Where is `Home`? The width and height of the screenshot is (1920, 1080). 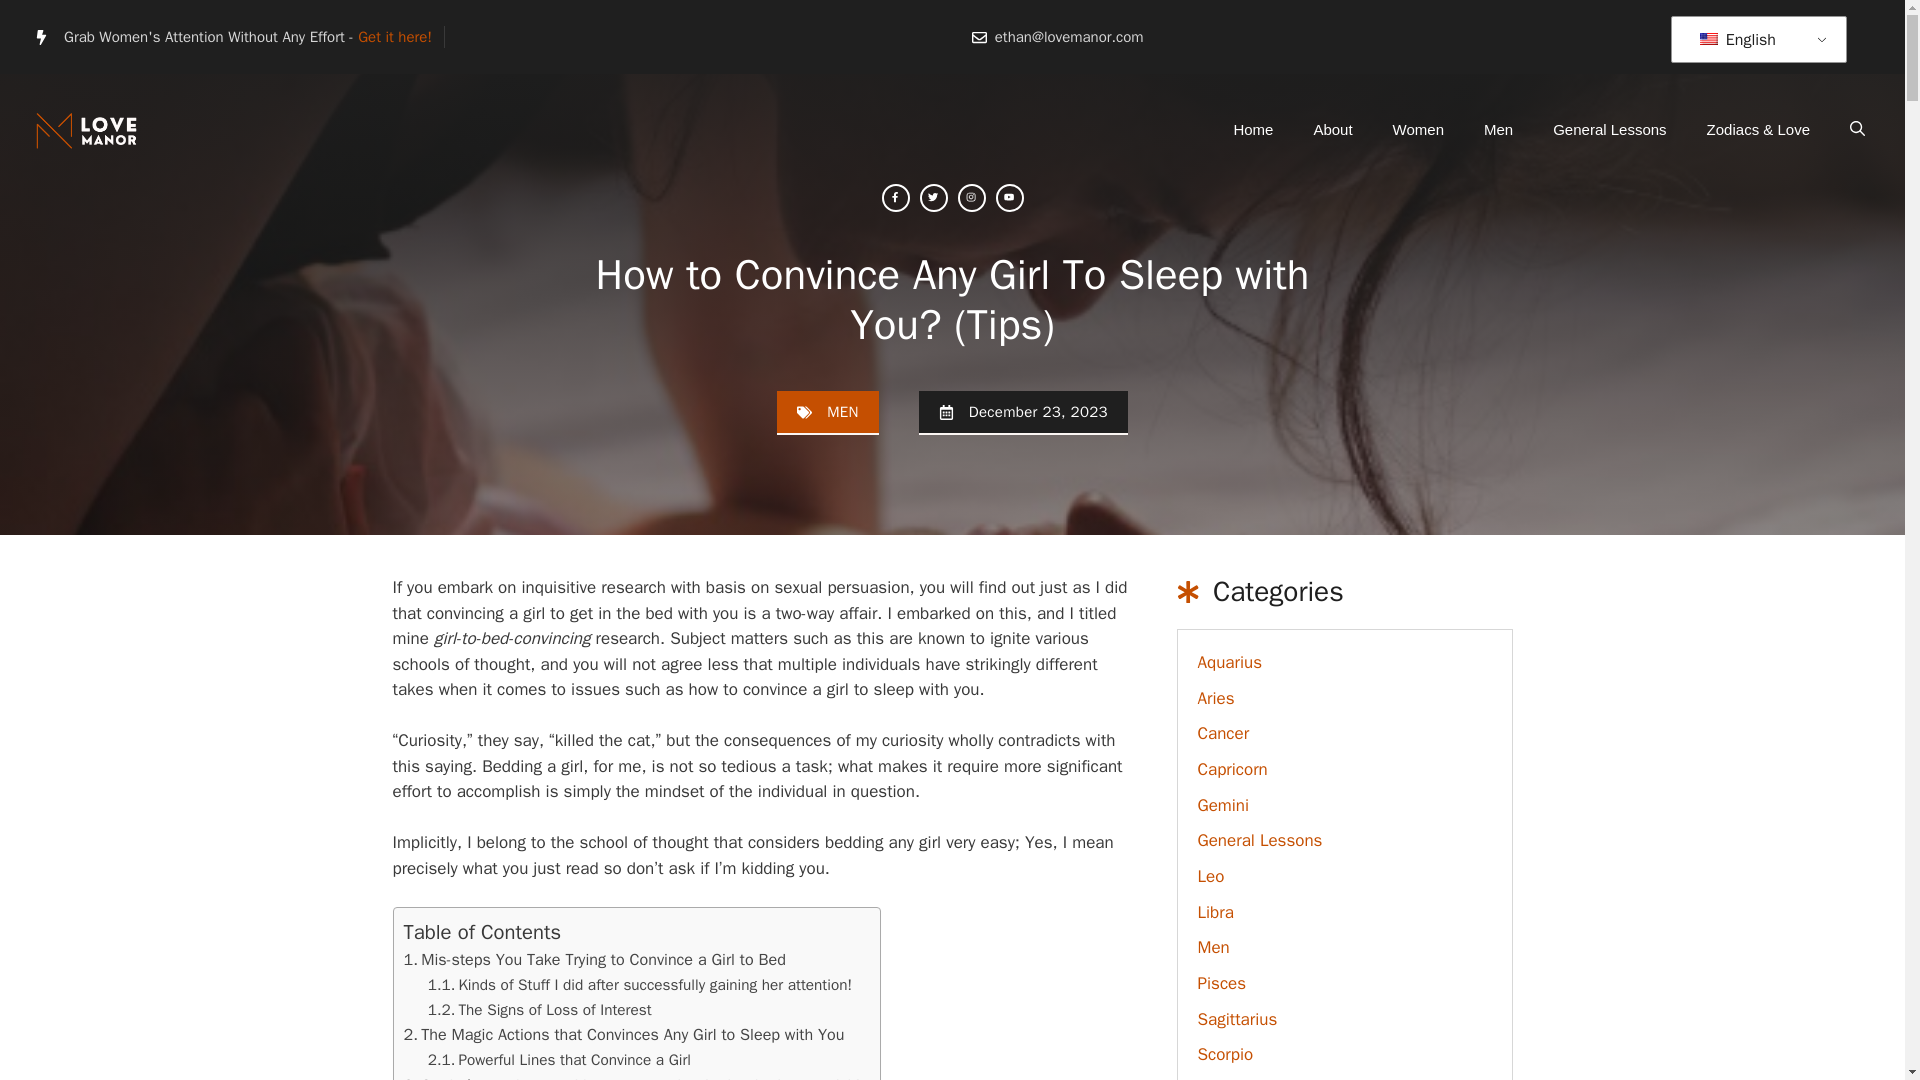 Home is located at coordinates (1252, 130).